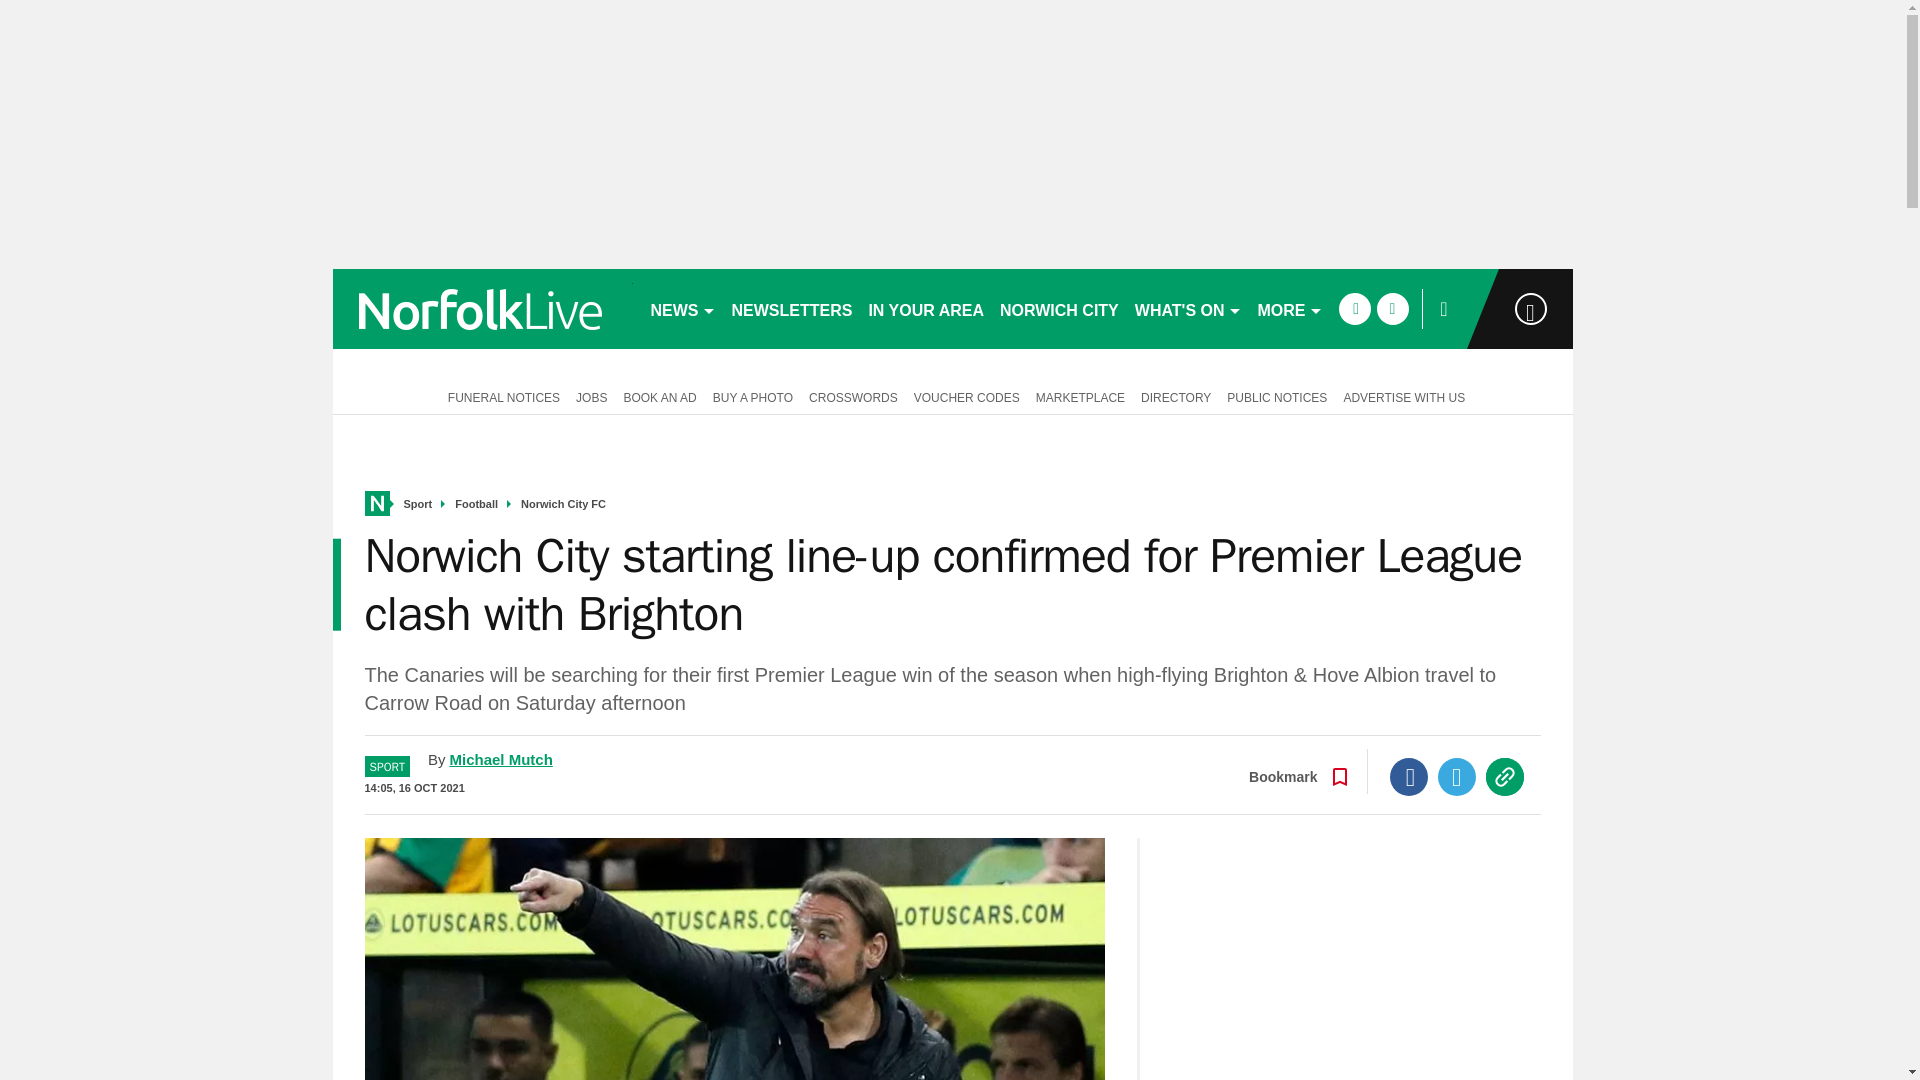  I want to click on FUNERAL NOTICES, so click(500, 396).